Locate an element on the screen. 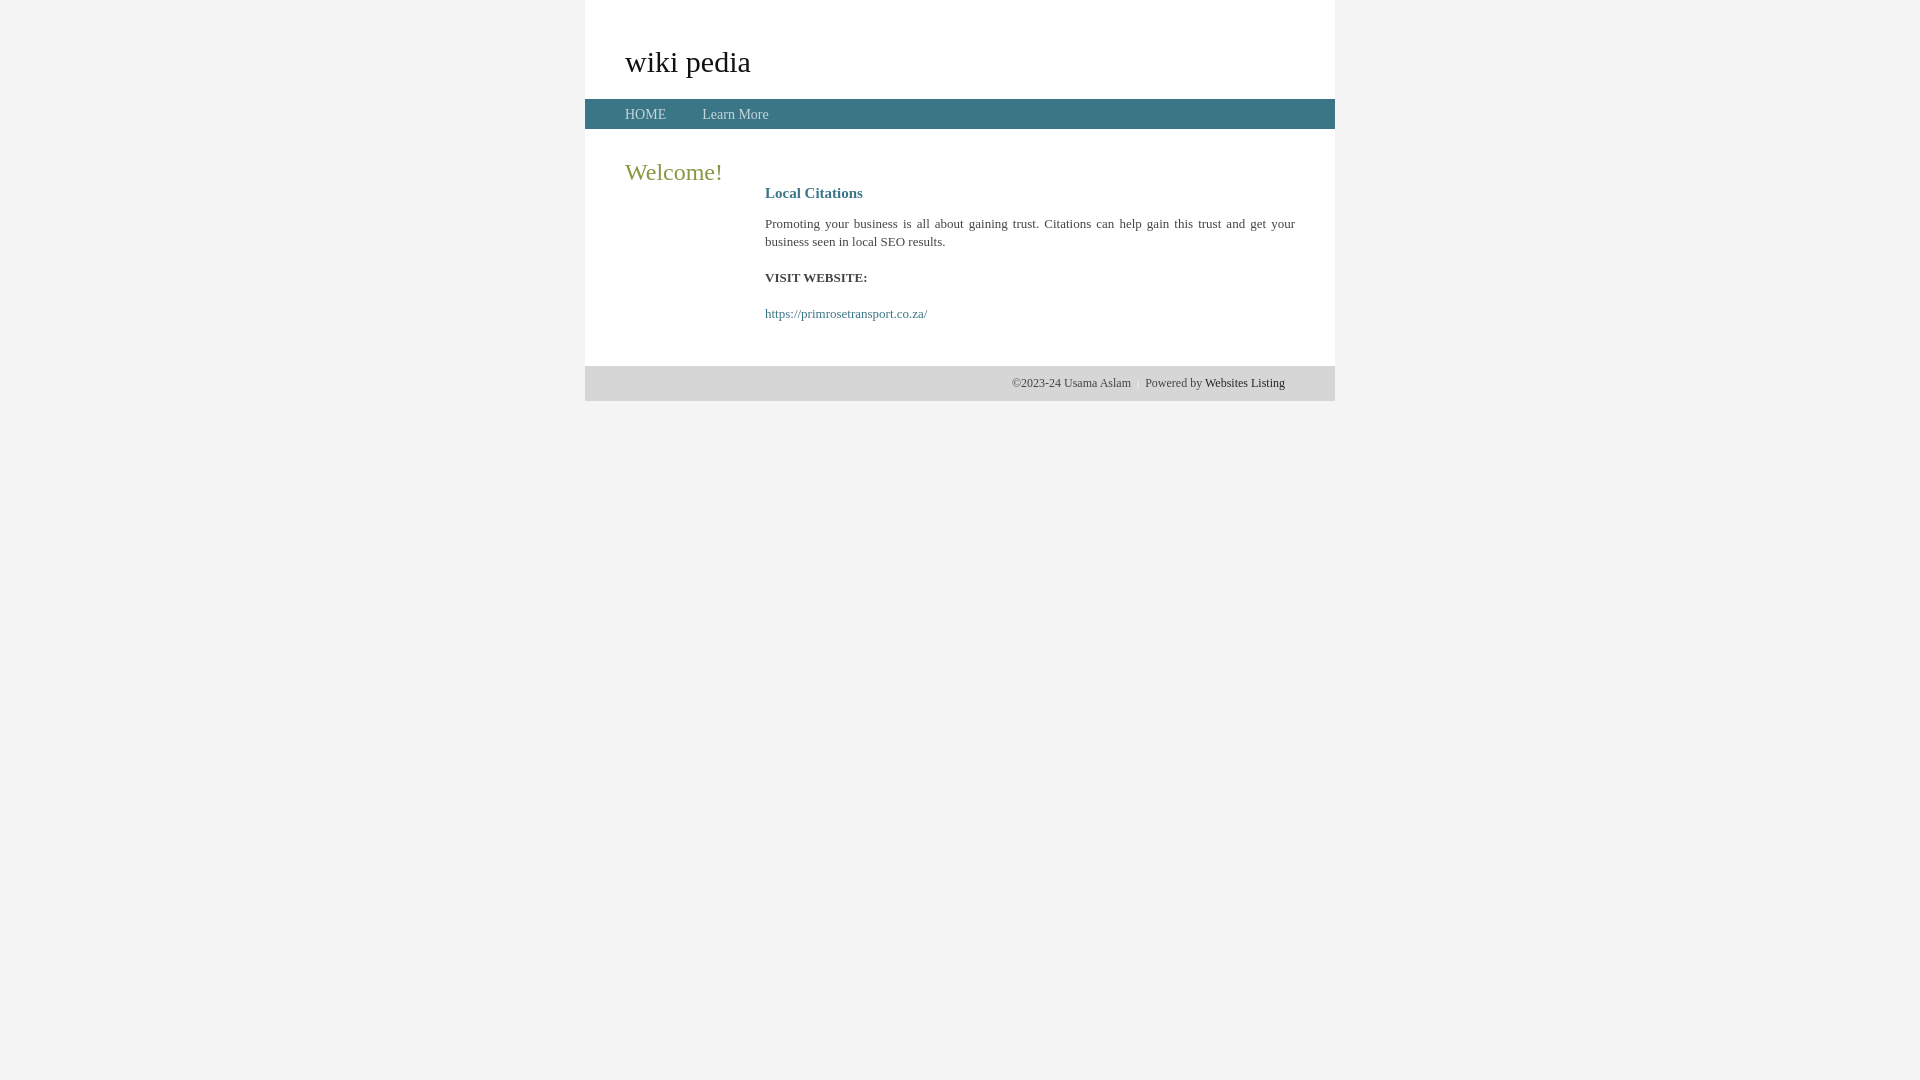  Websites Listing is located at coordinates (1245, 383).